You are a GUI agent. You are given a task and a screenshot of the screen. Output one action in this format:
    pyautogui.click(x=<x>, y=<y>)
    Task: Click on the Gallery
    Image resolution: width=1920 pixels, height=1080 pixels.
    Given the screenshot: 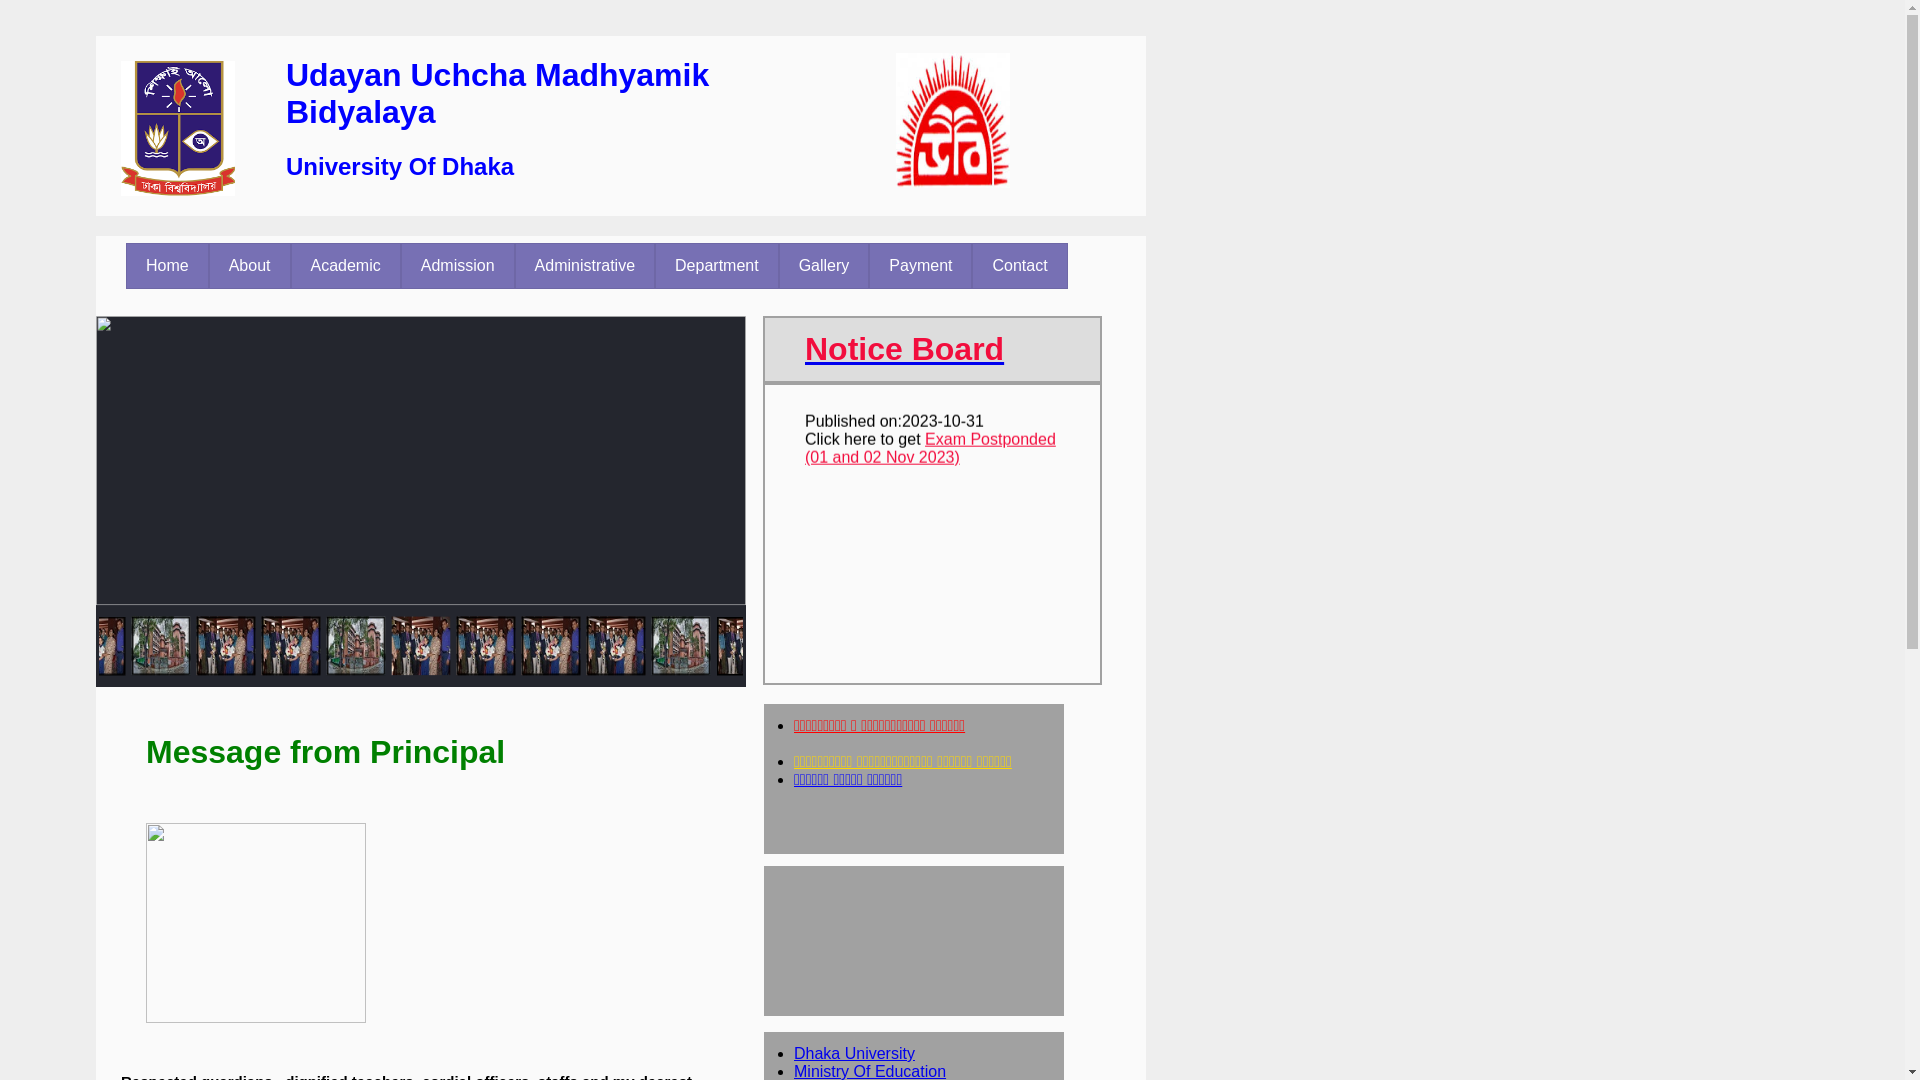 What is the action you would take?
    pyautogui.click(x=824, y=266)
    